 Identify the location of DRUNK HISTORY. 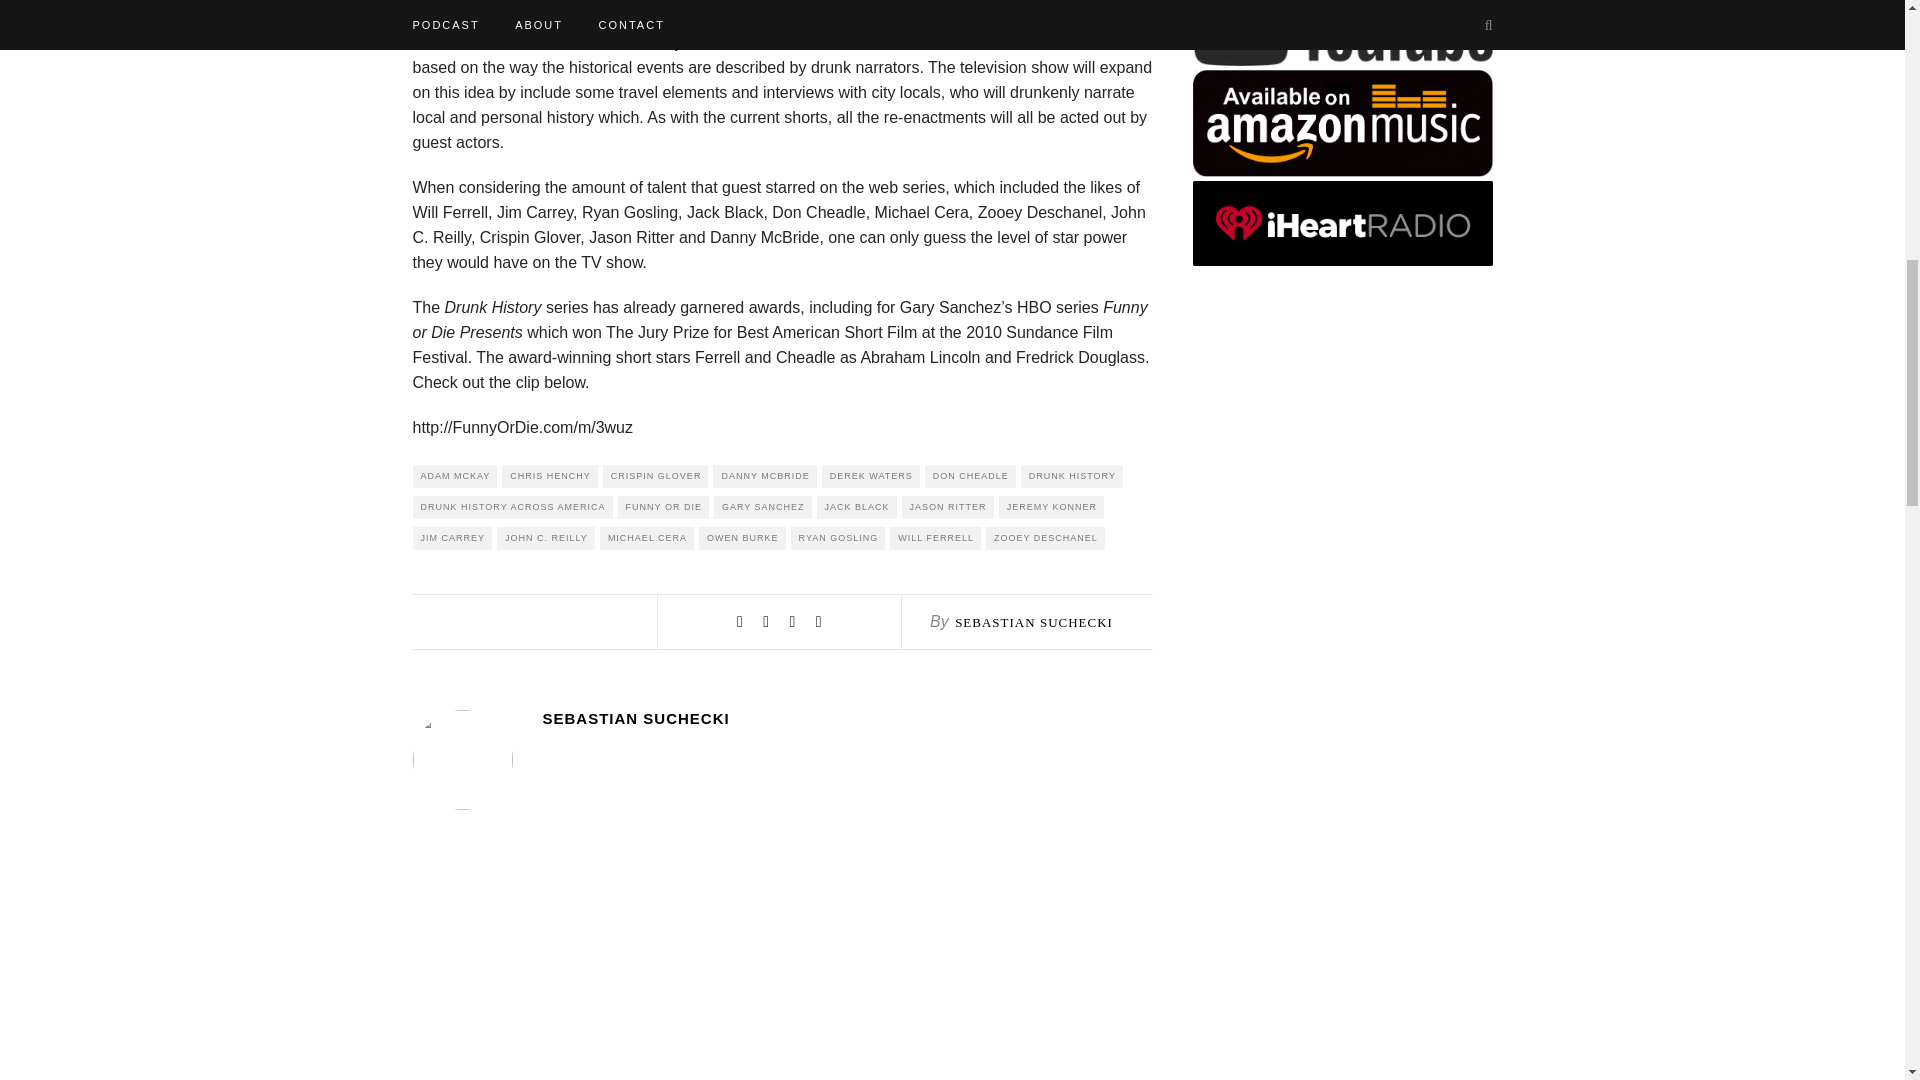
(1072, 476).